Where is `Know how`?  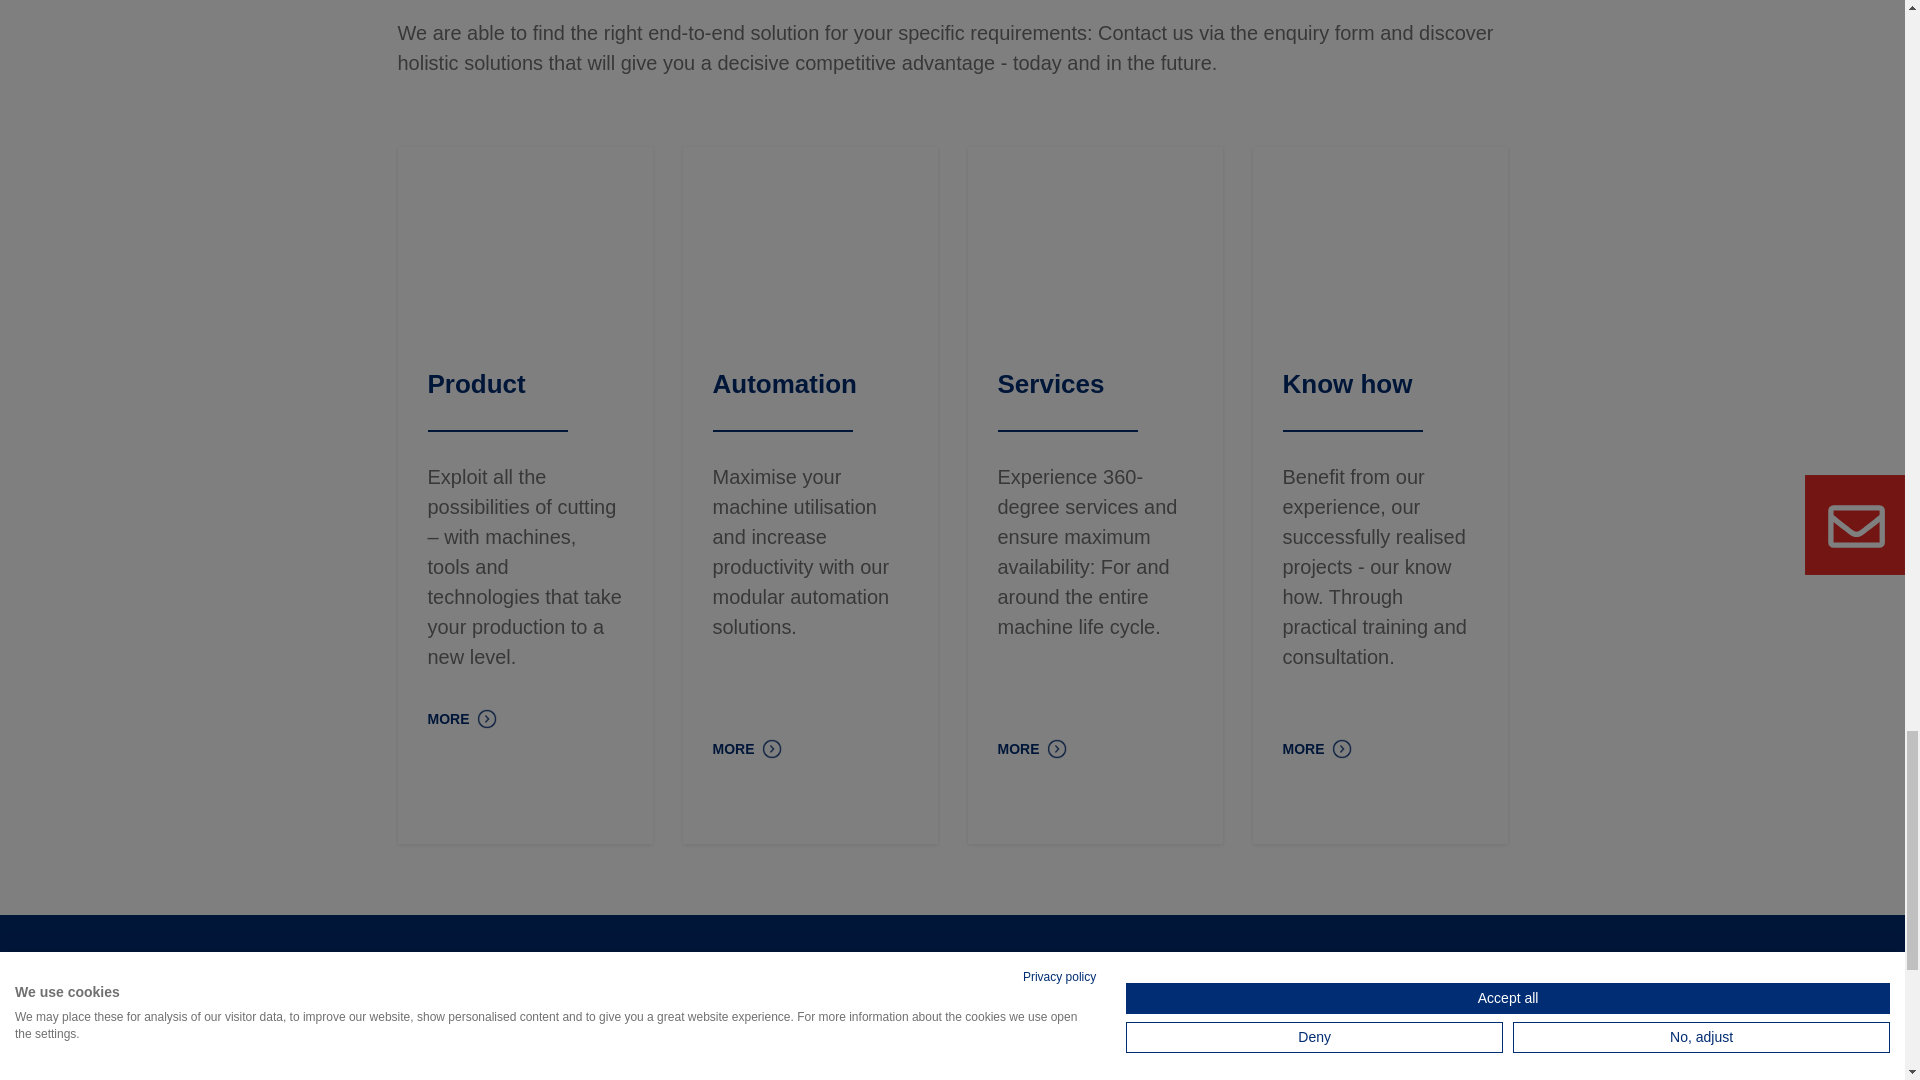
Know how is located at coordinates (1346, 384).